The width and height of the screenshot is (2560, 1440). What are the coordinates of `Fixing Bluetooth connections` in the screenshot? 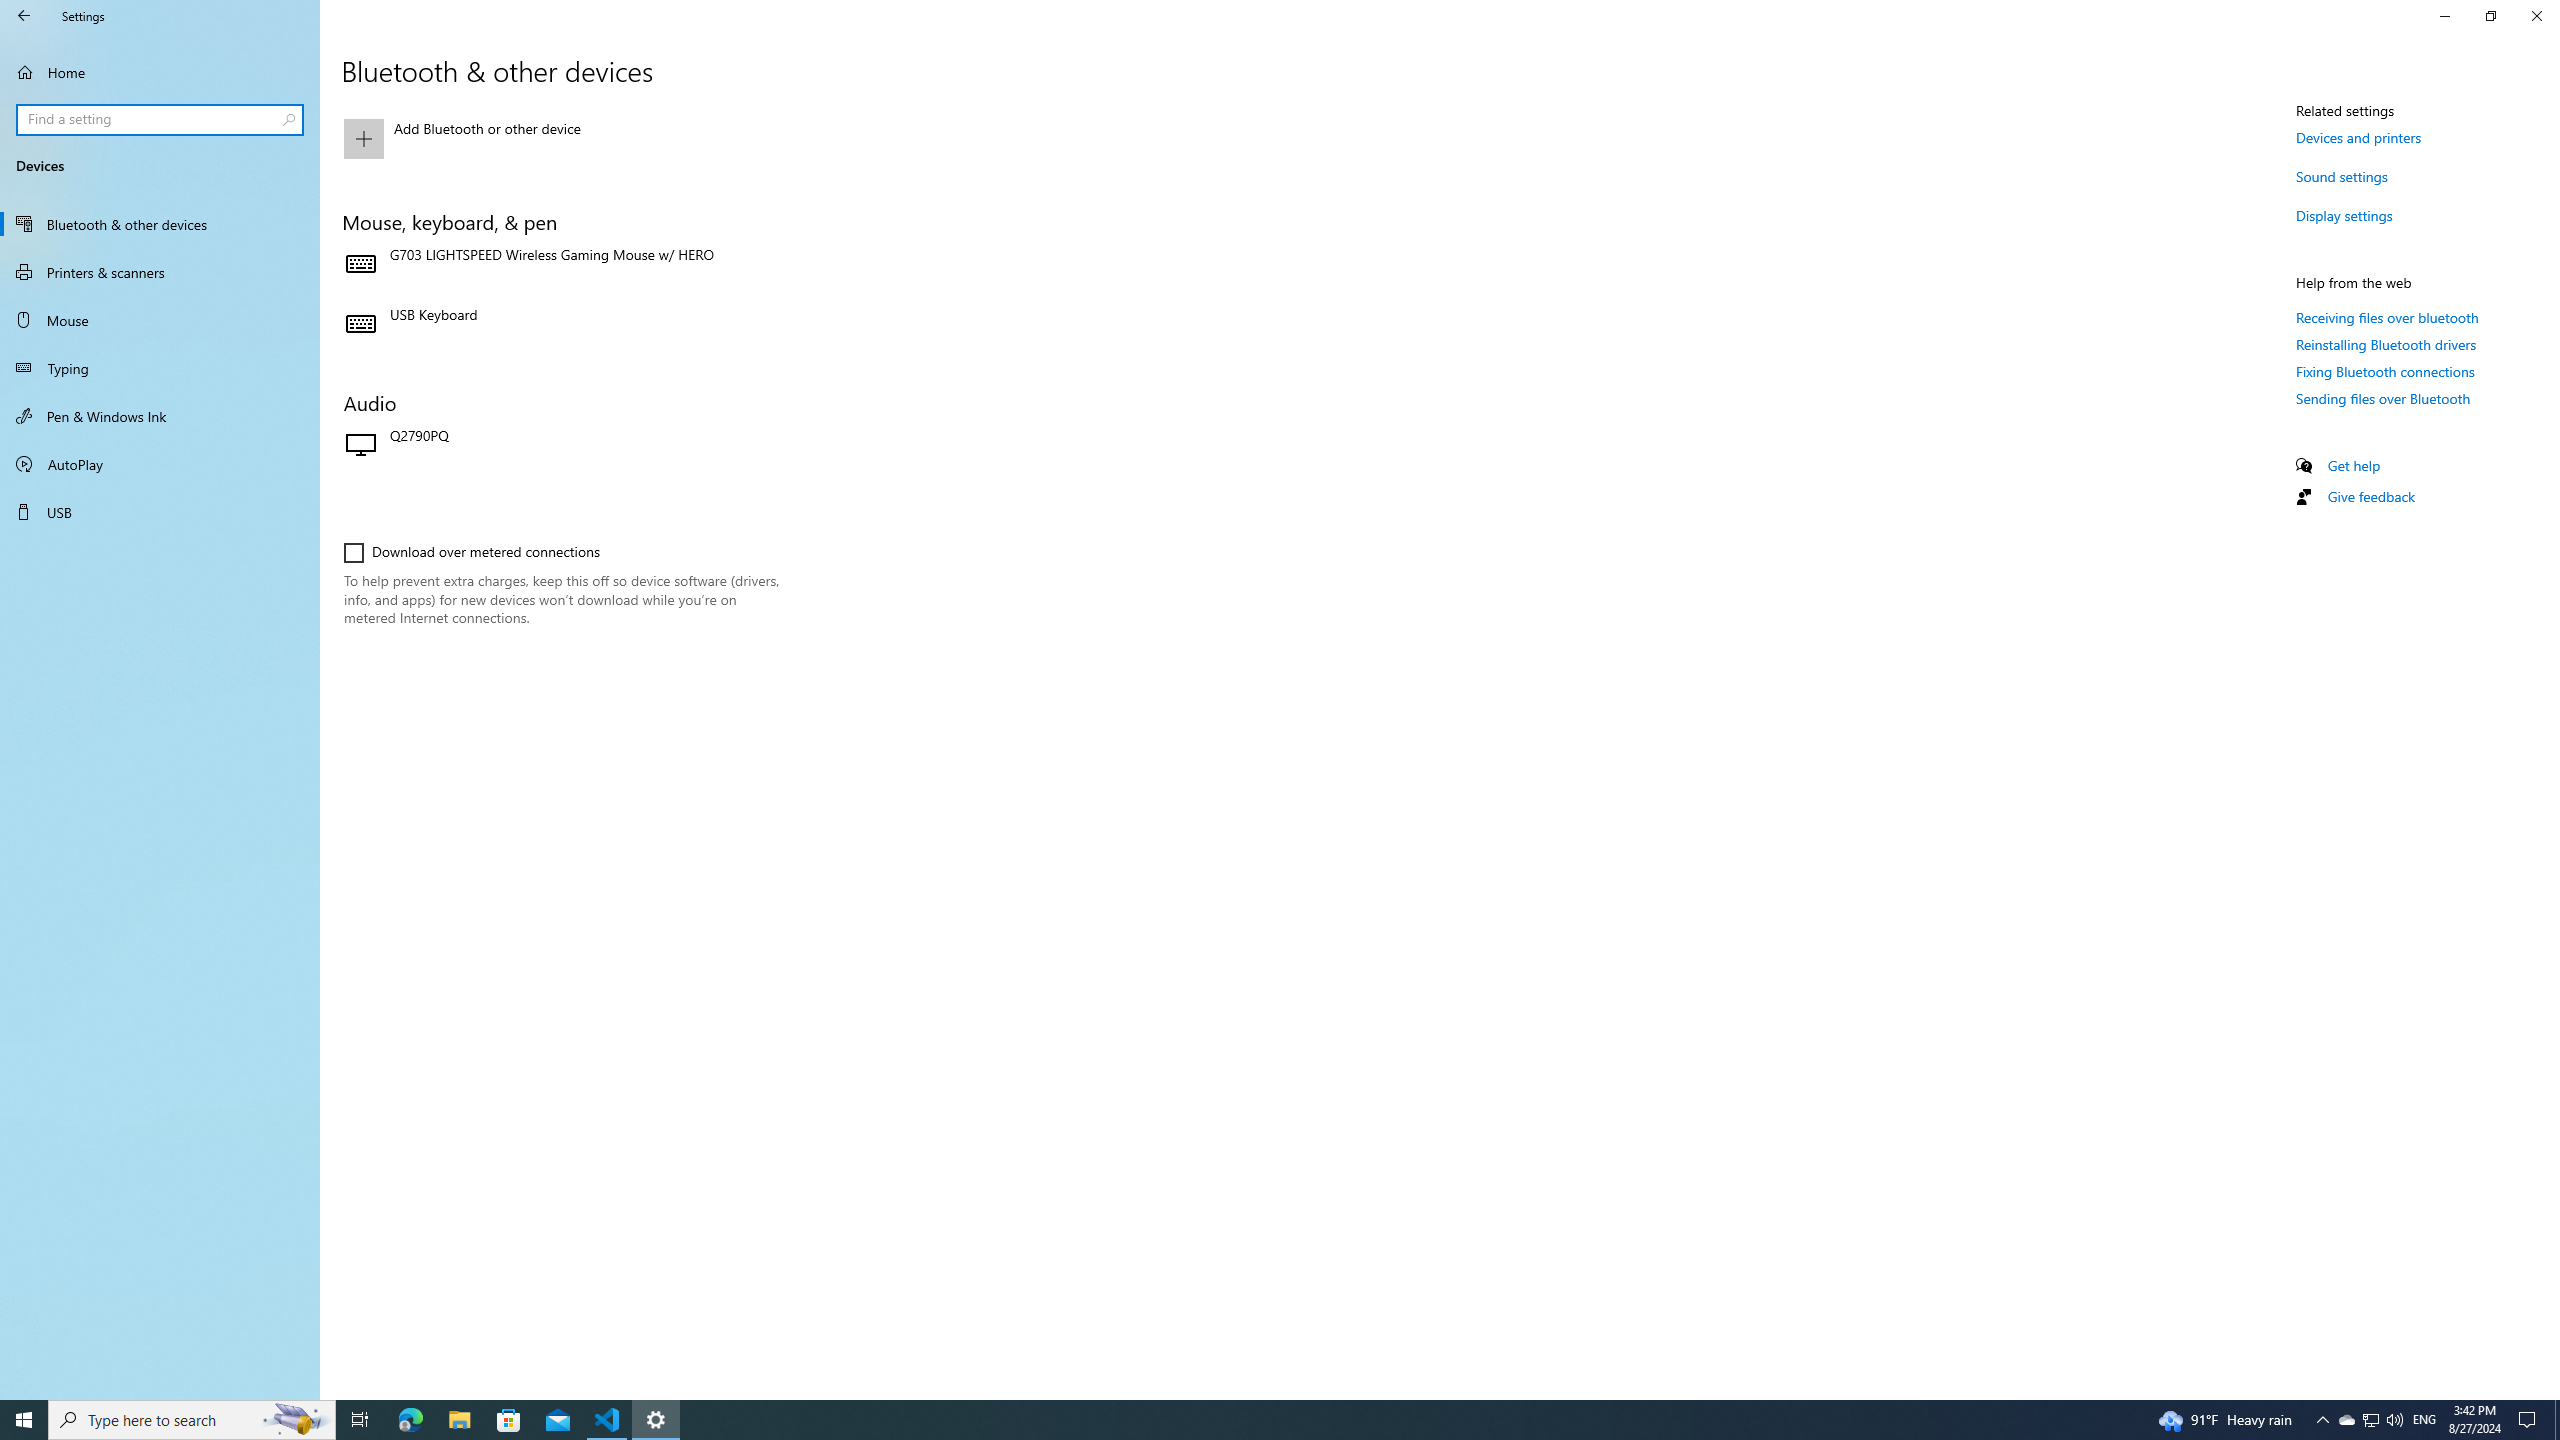 It's located at (2386, 371).